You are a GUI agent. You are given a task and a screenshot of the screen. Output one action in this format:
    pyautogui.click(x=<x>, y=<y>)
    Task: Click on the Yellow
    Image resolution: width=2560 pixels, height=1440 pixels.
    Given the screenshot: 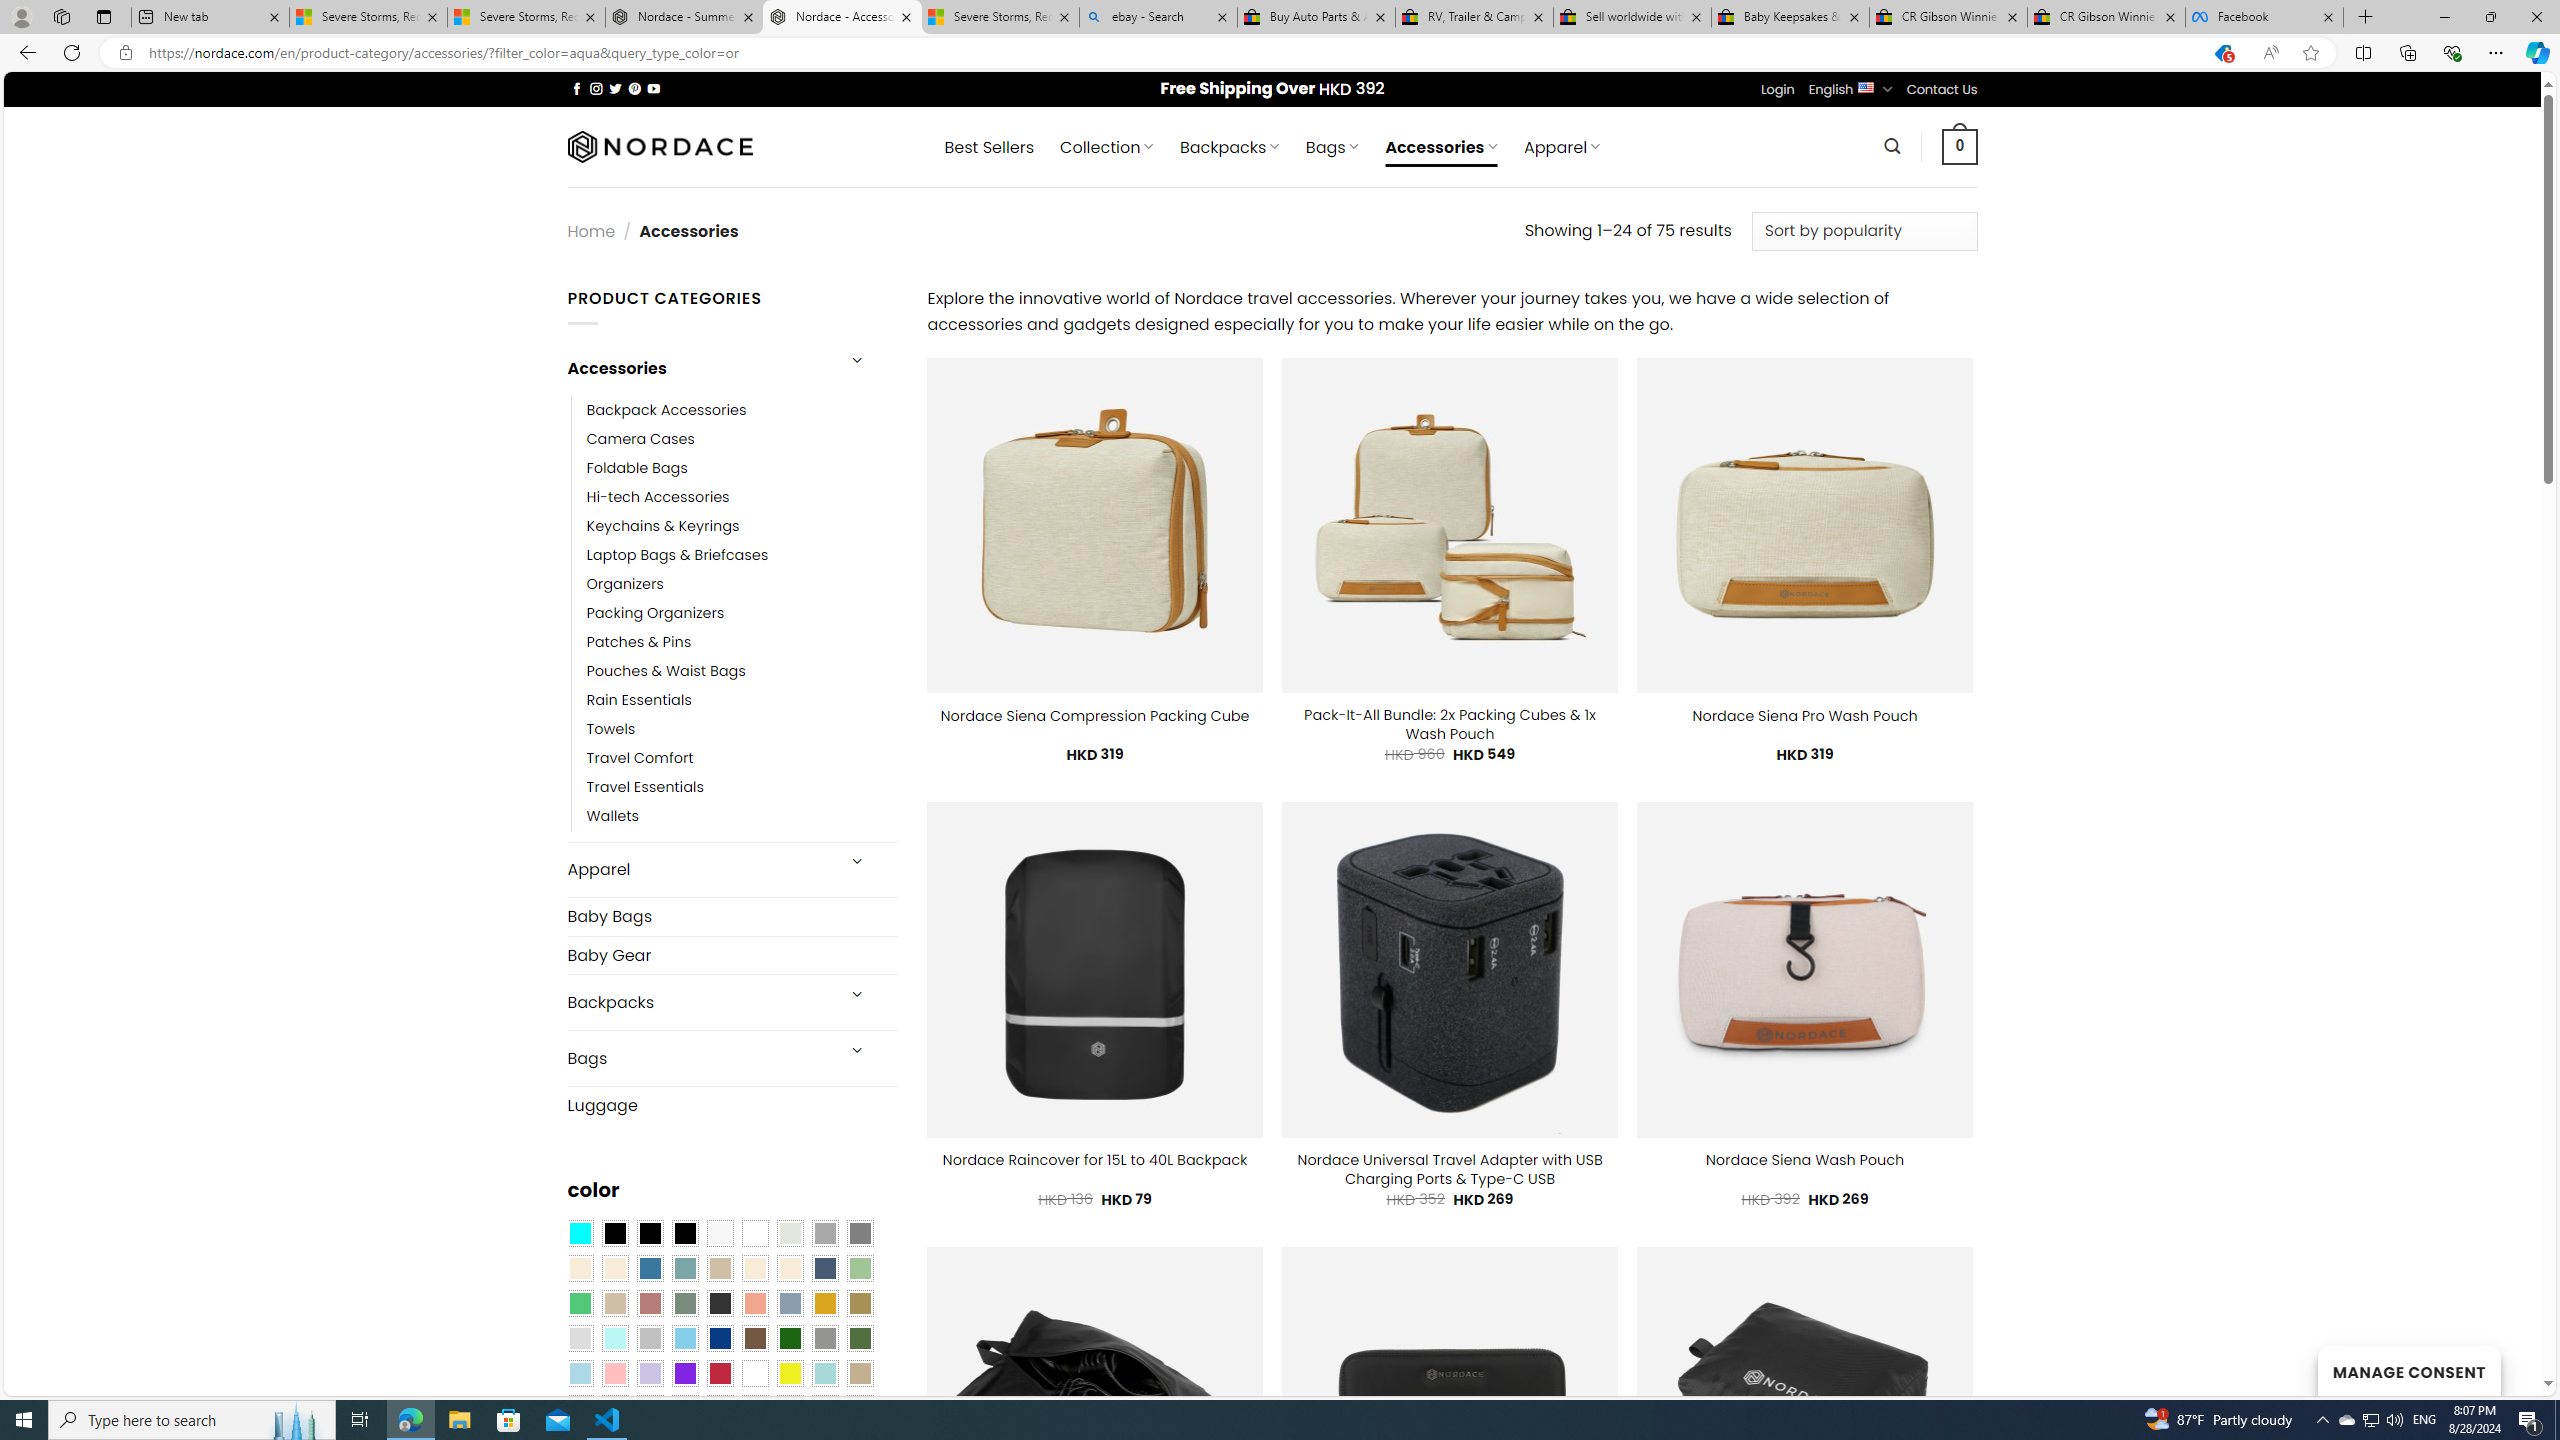 What is the action you would take?
    pyautogui.click(x=790, y=1373)
    